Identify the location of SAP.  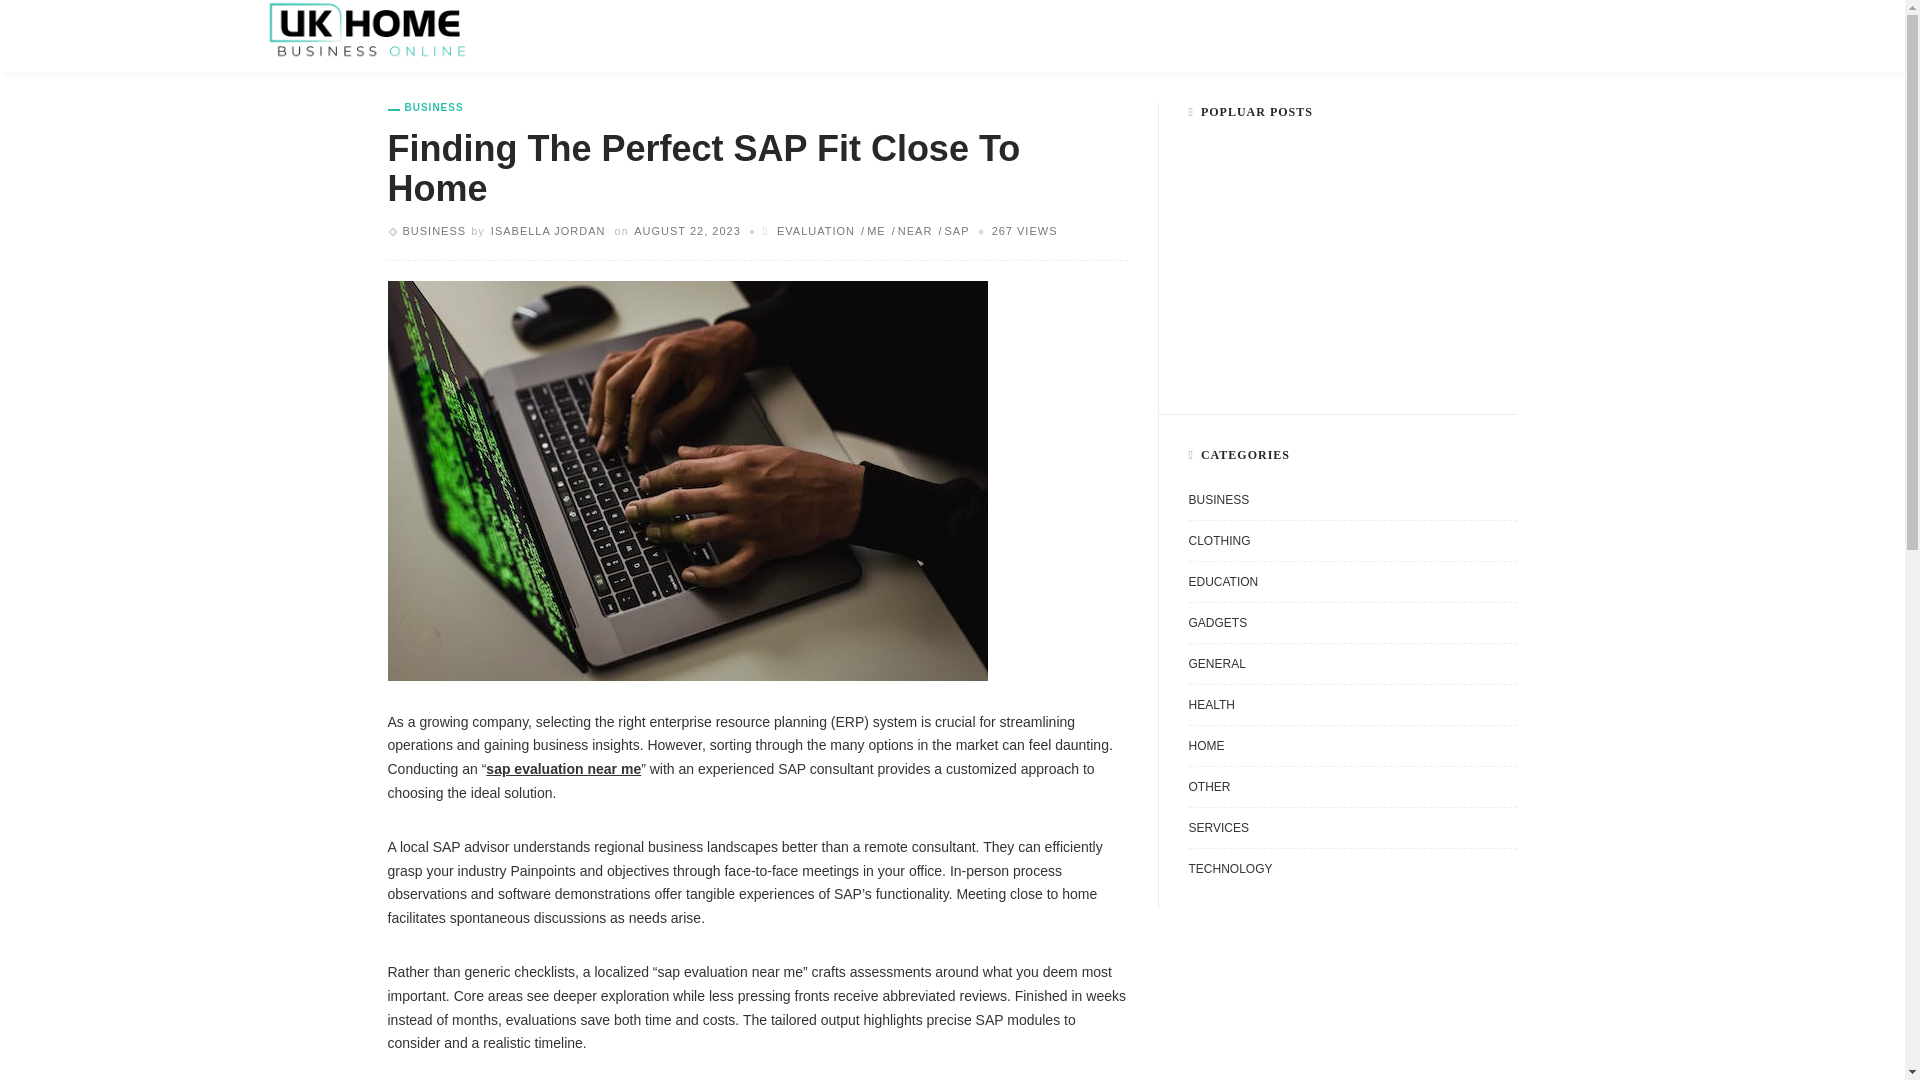
(952, 230).